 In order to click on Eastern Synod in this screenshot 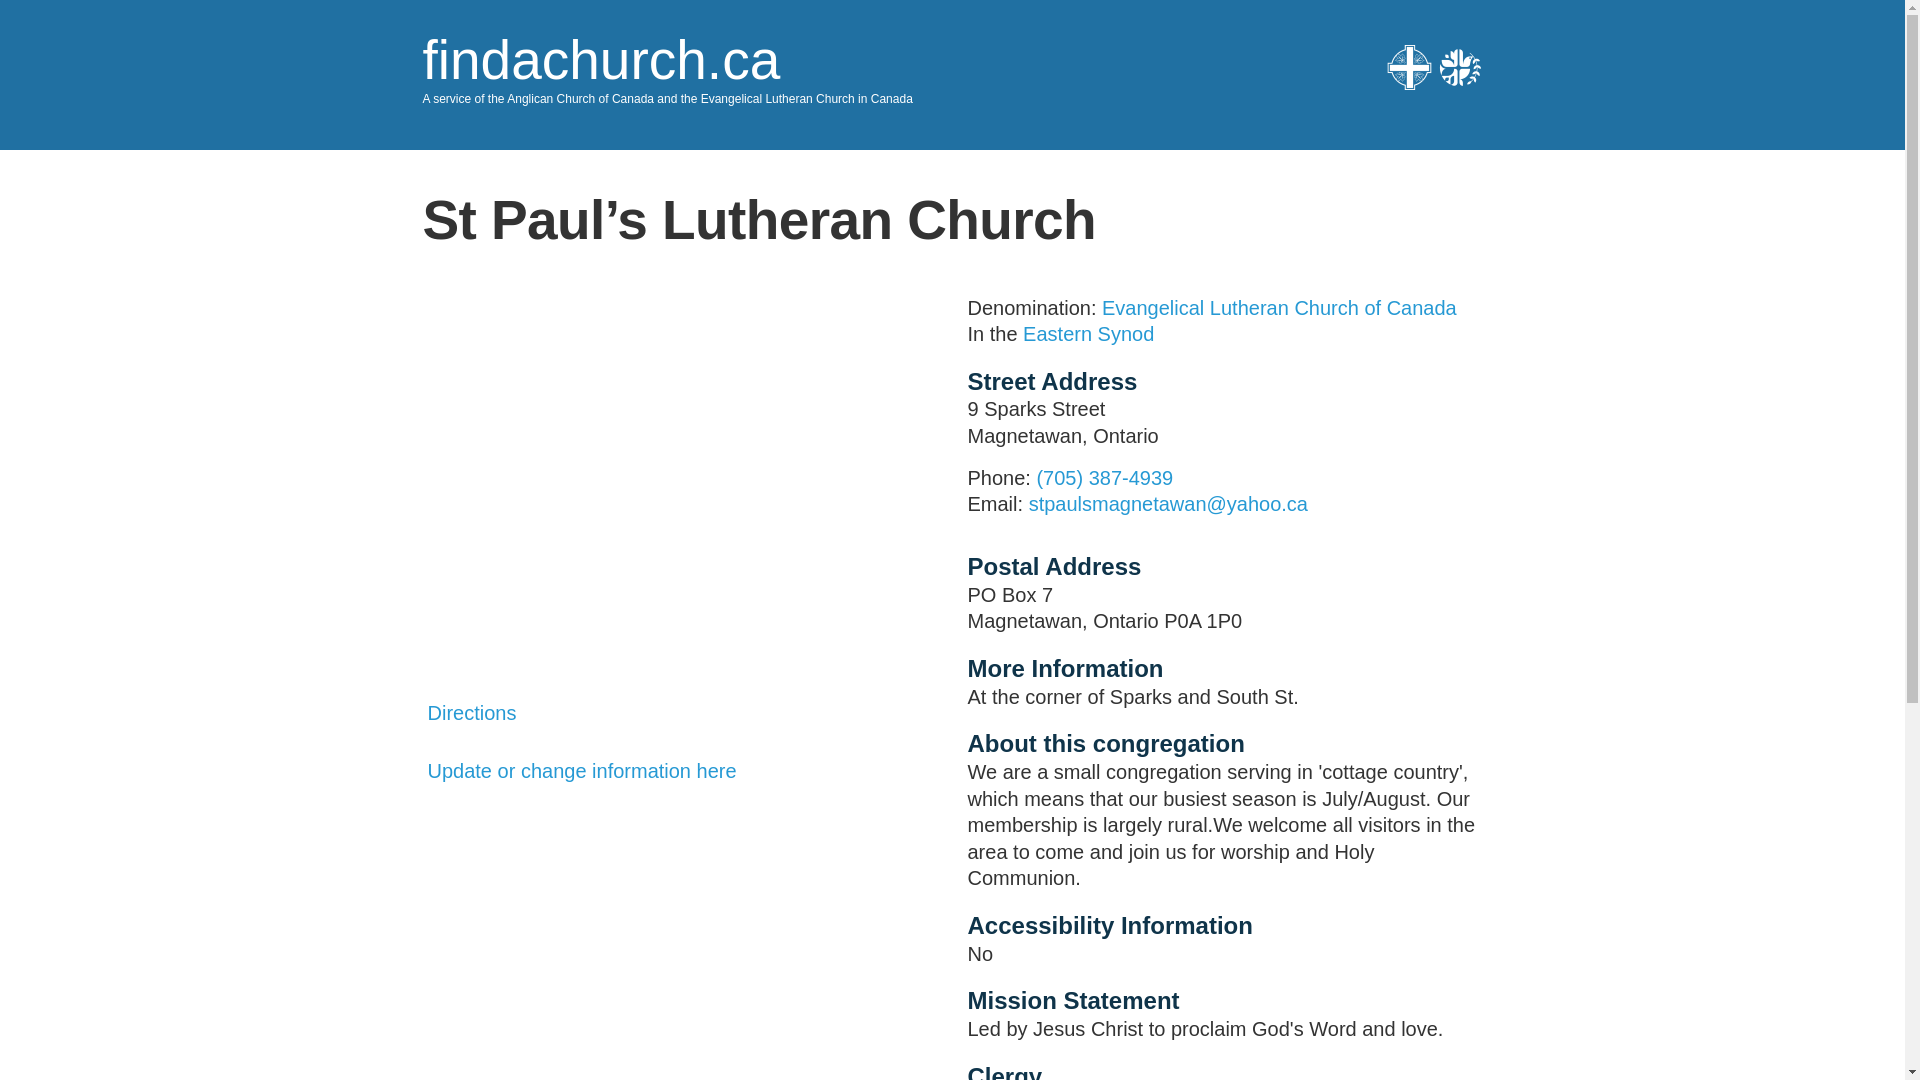, I will do `click(1088, 333)`.